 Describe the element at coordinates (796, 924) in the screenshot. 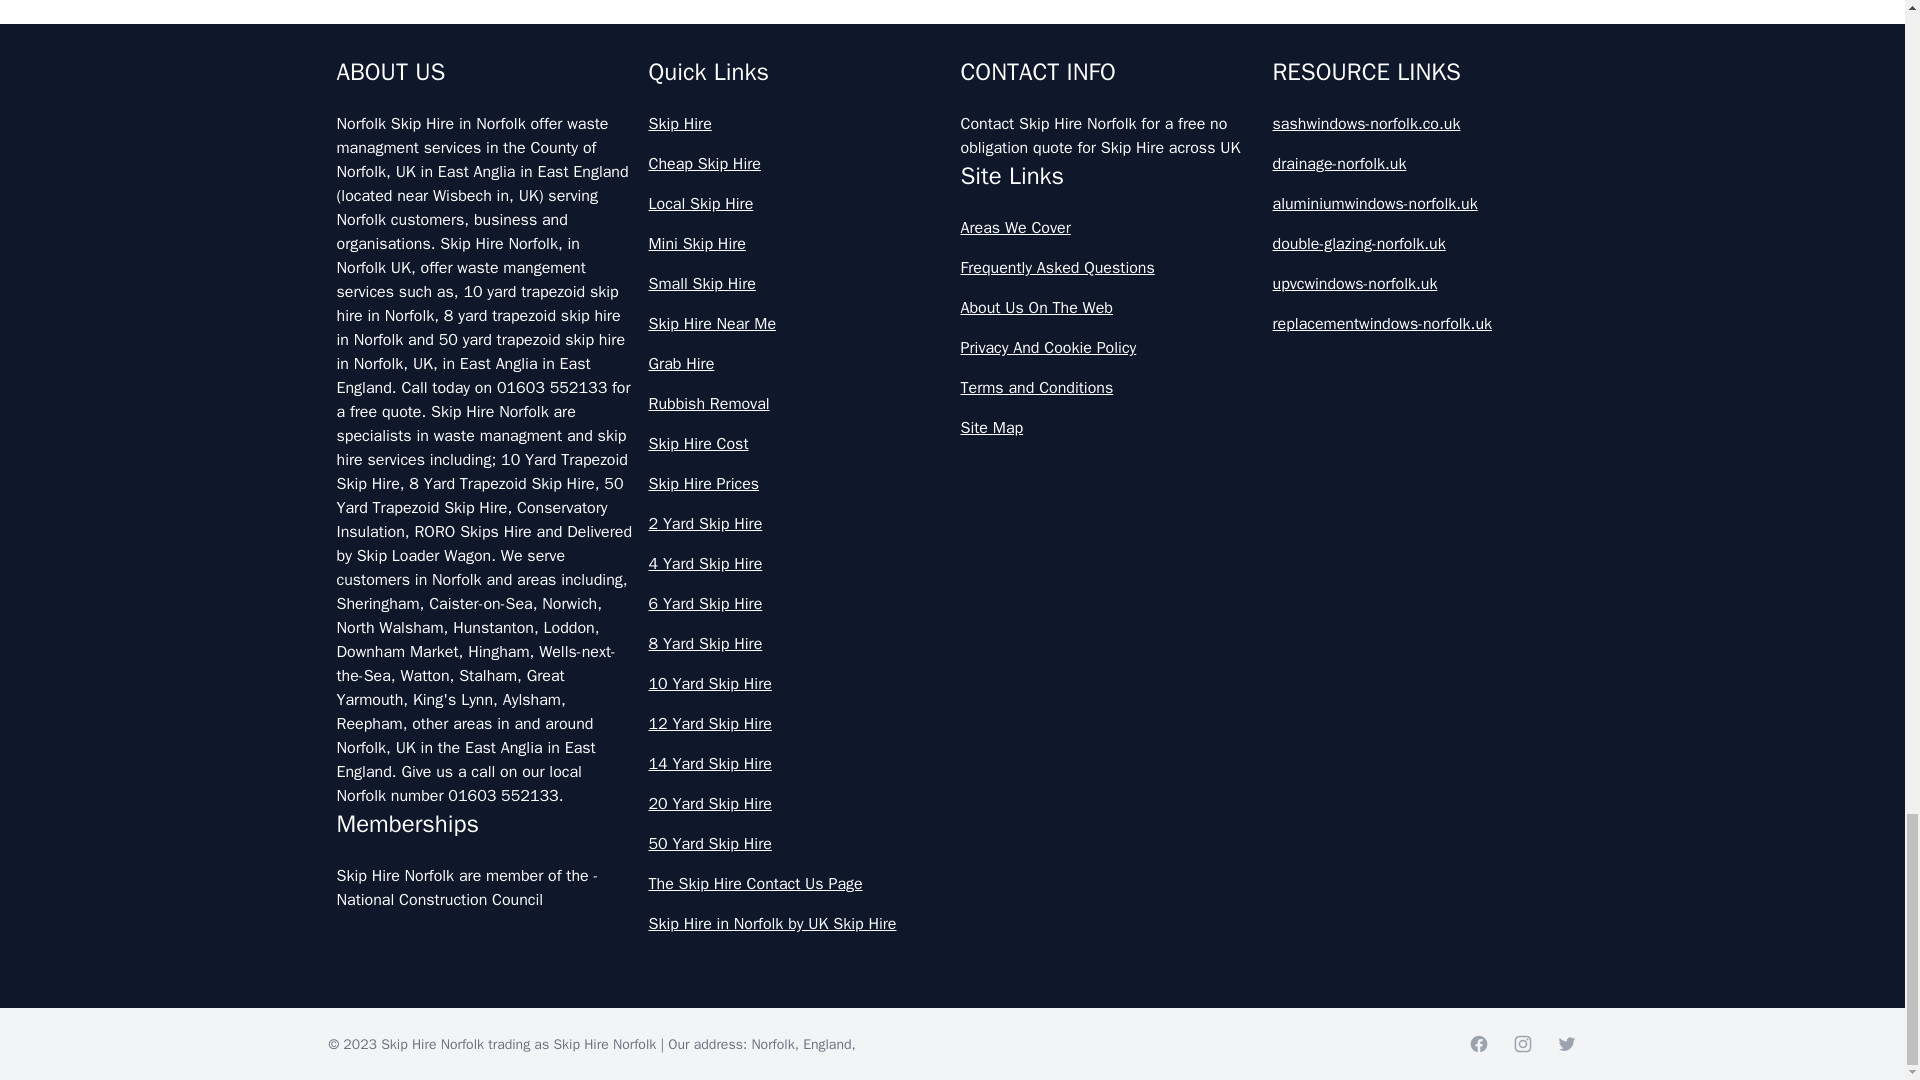

I see `Skip Hire in Norfolk by UK Skip Hire` at that location.